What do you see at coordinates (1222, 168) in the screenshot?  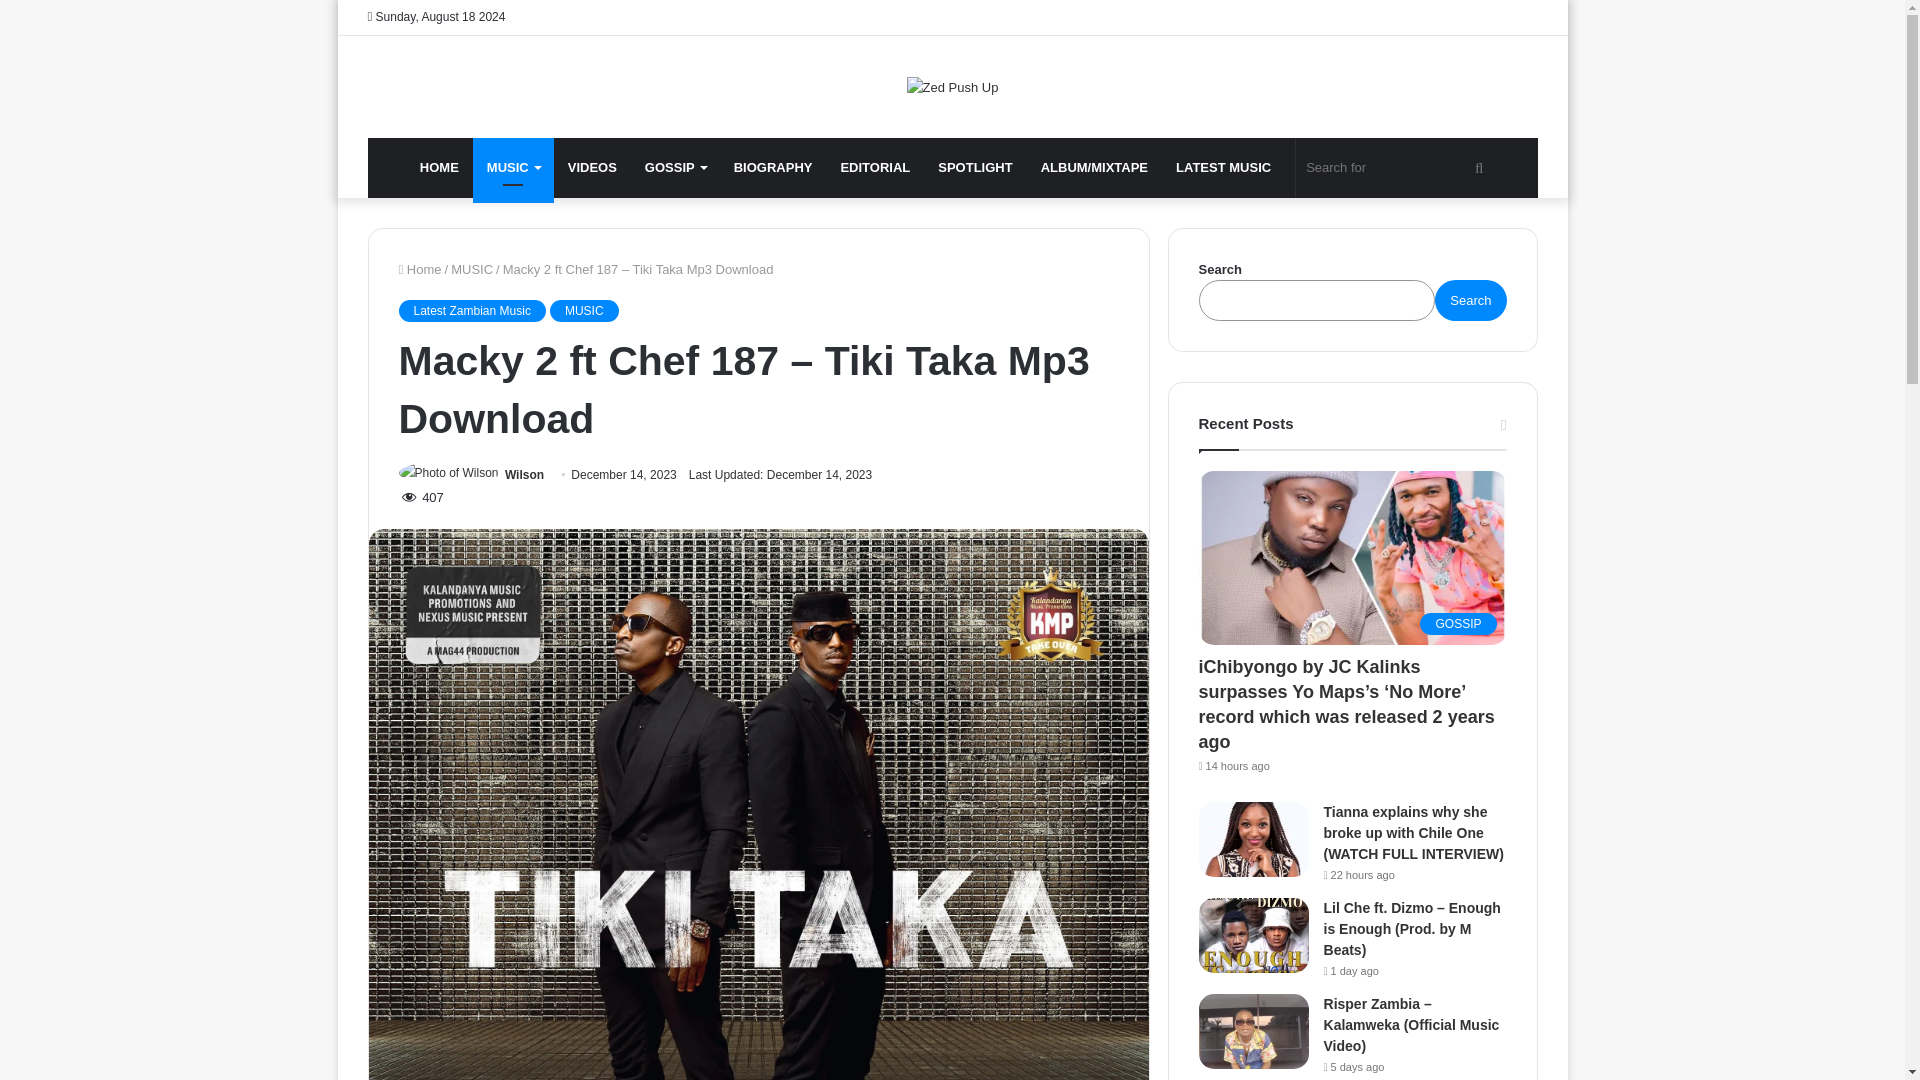 I see `LATEST MUSIC` at bounding box center [1222, 168].